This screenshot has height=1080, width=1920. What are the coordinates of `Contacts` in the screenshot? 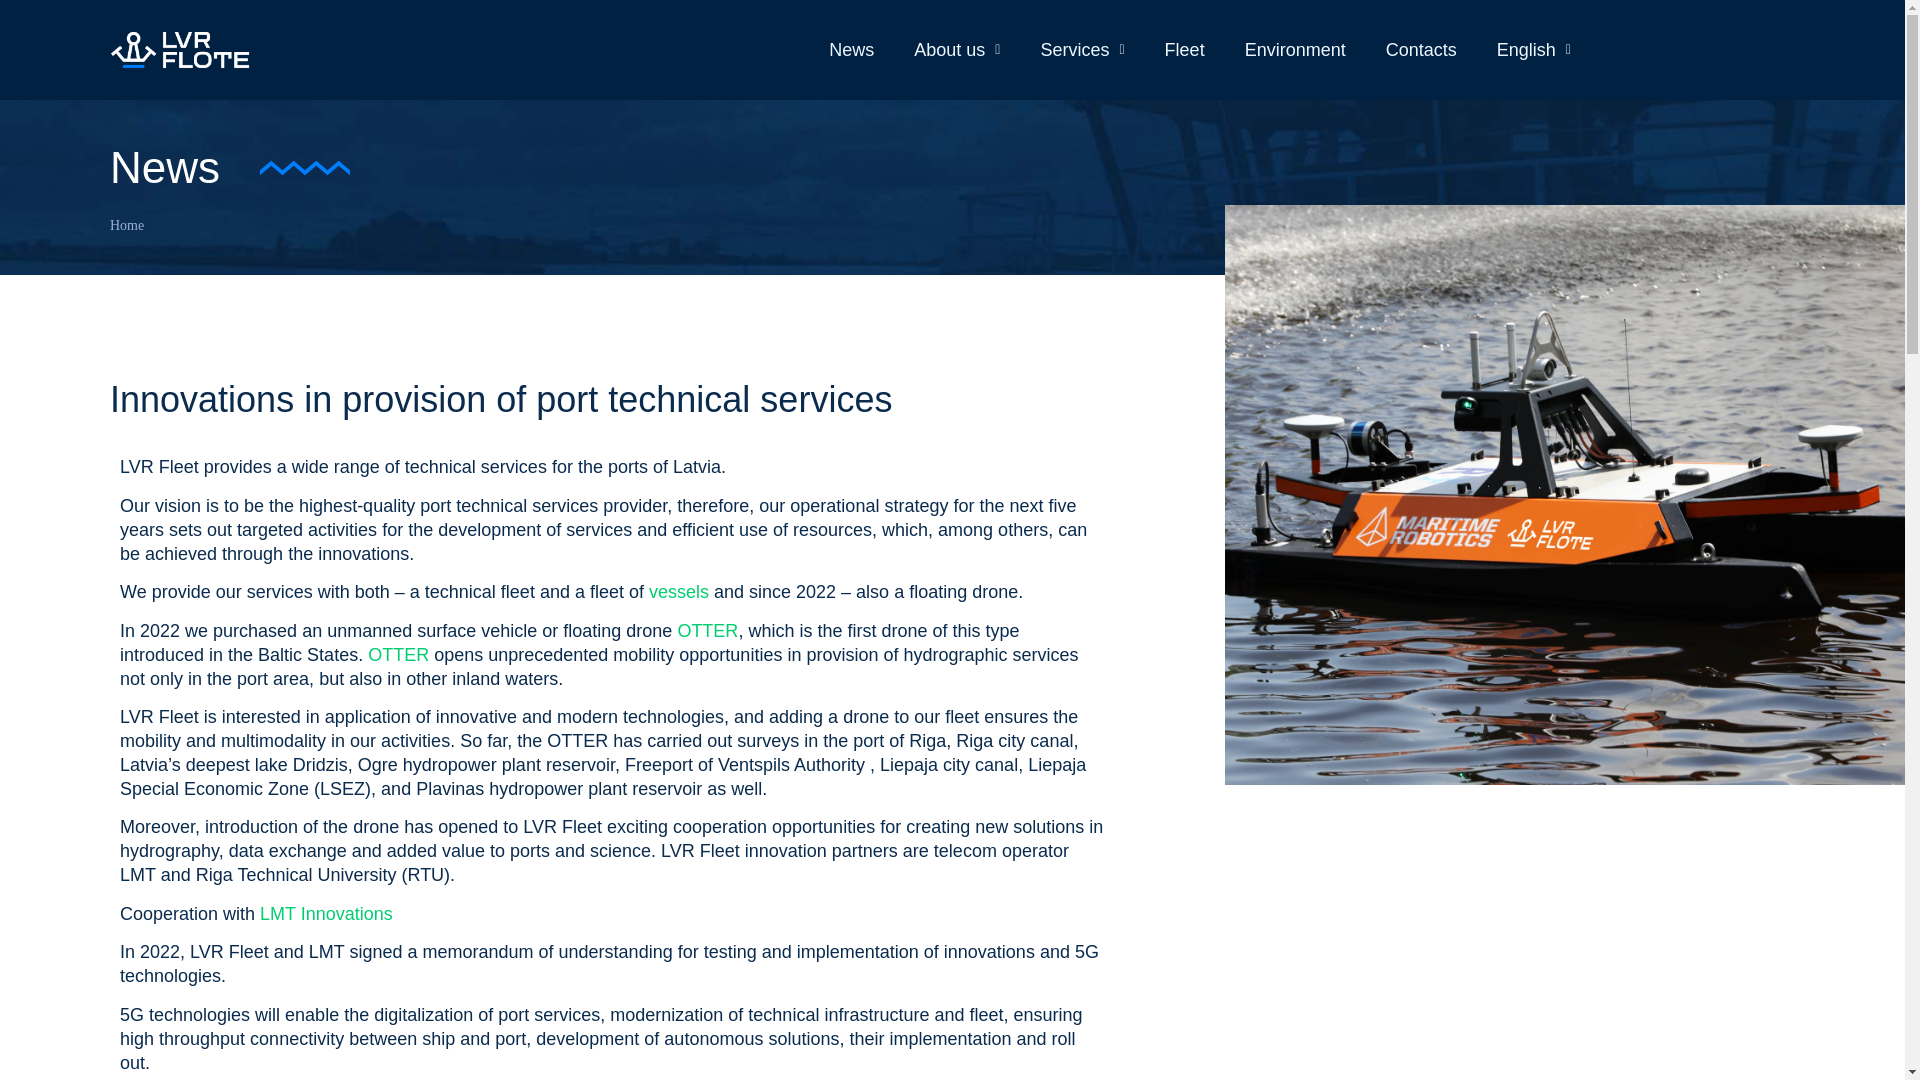 It's located at (1421, 49).